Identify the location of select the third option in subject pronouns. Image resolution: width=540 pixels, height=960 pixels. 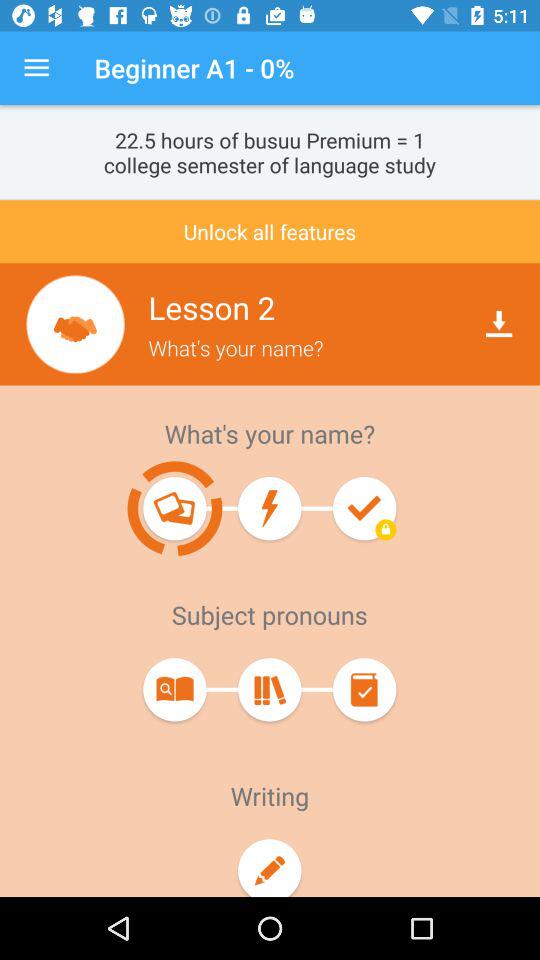
(364, 690).